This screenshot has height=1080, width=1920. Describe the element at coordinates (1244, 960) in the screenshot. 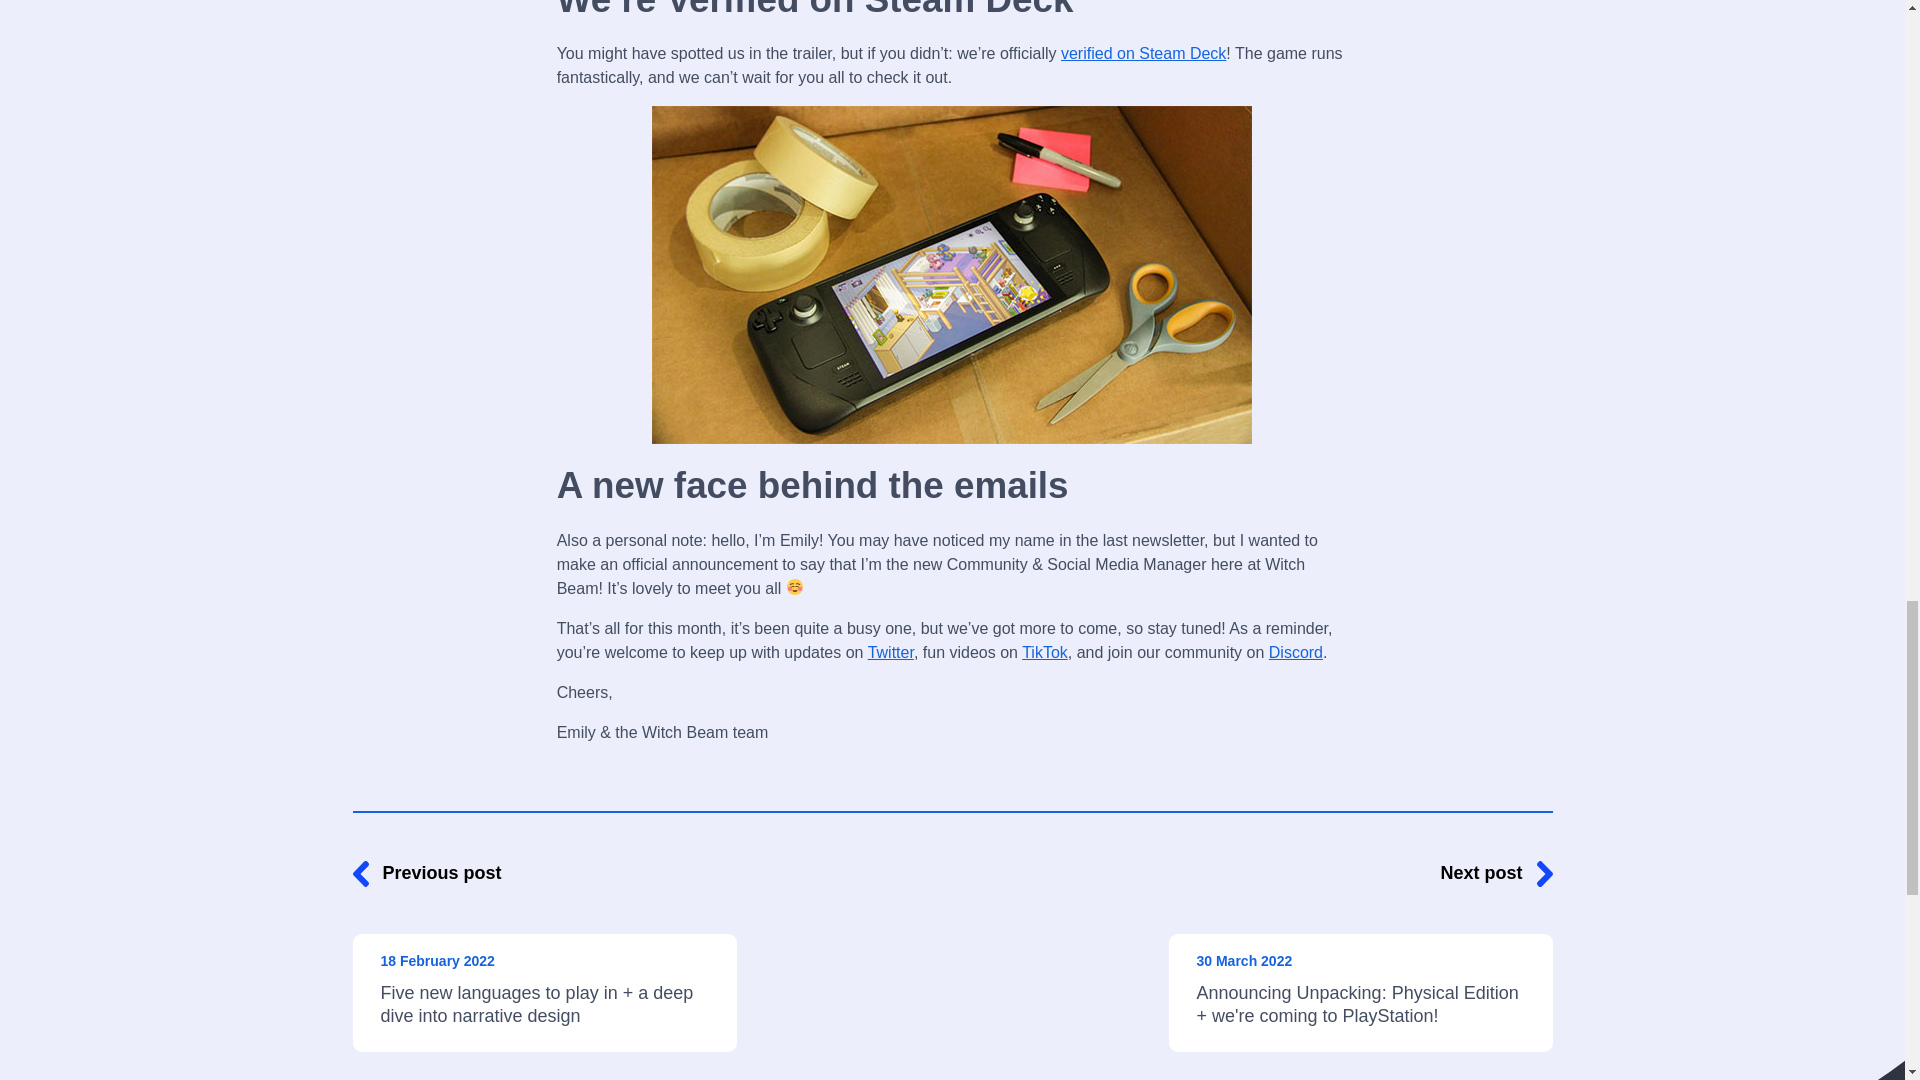

I see `30 March 2022` at that location.